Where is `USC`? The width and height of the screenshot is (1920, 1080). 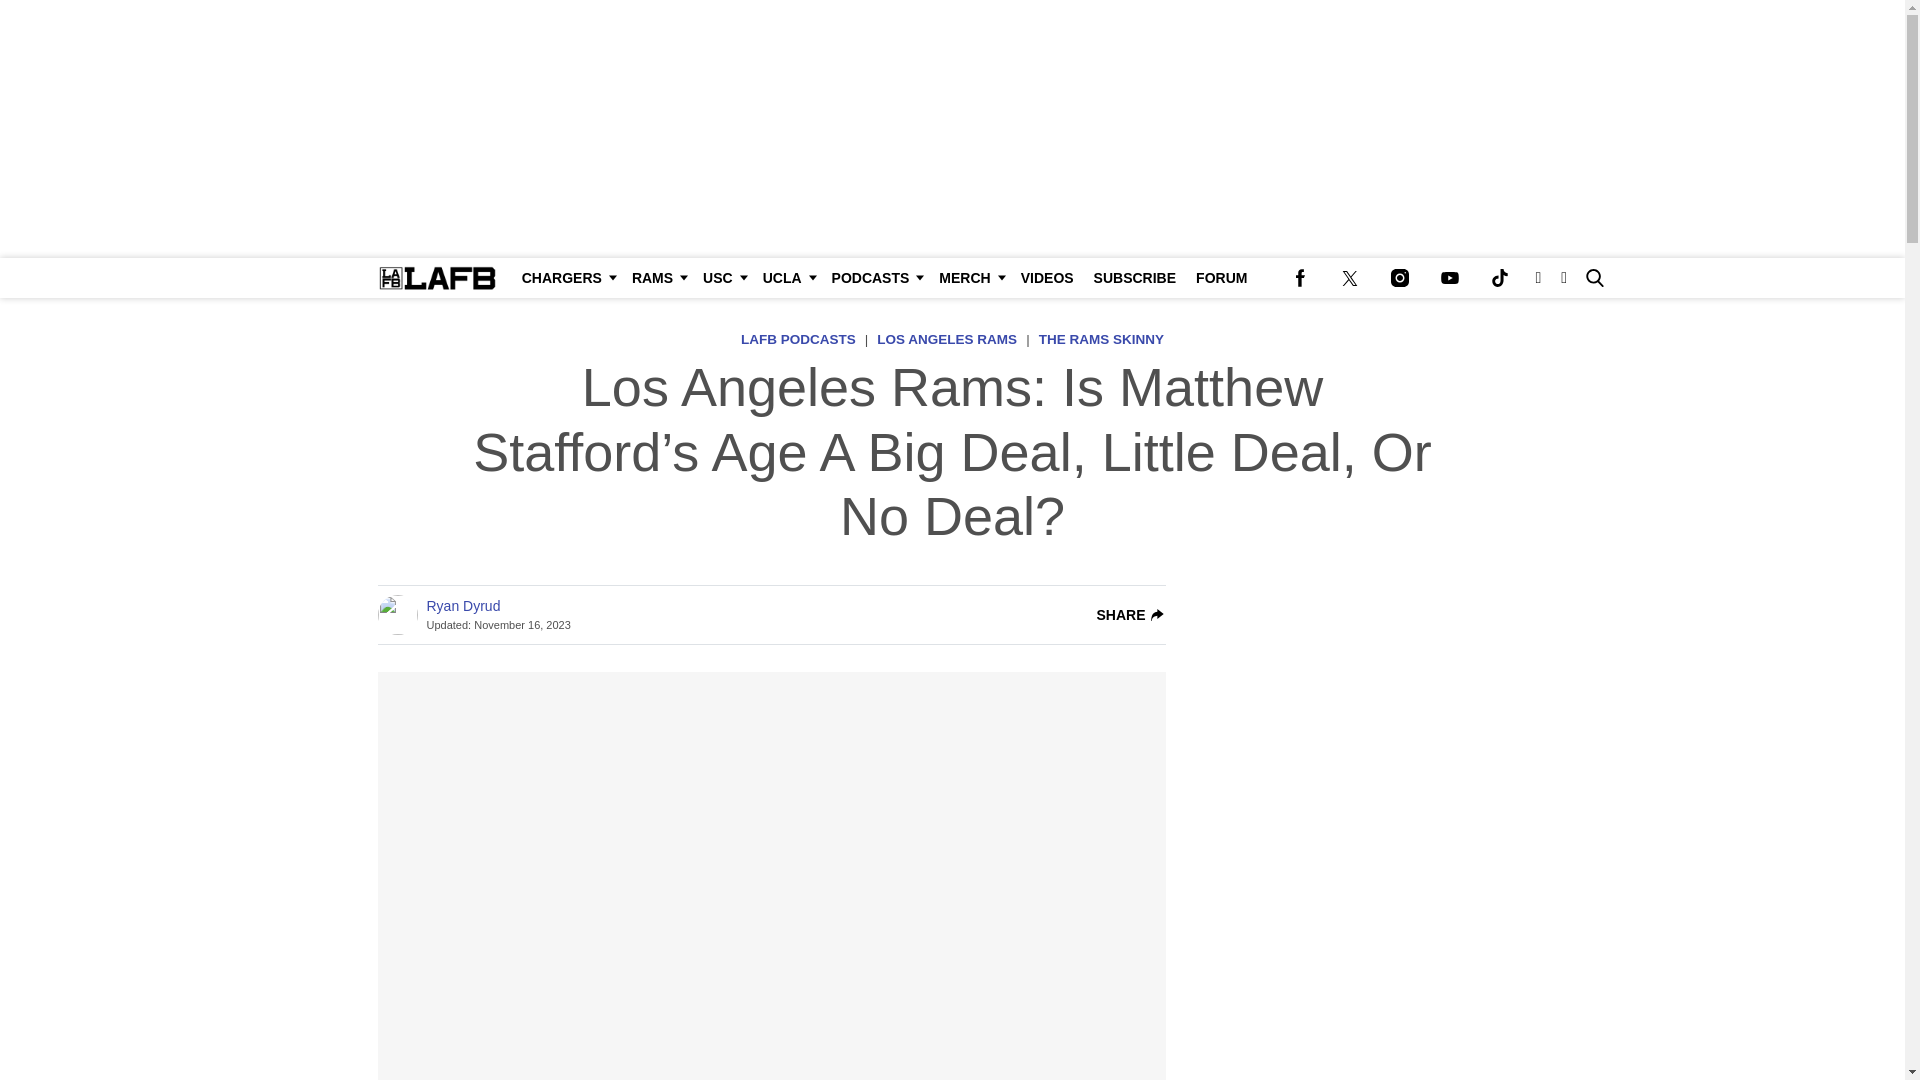
USC is located at coordinates (722, 278).